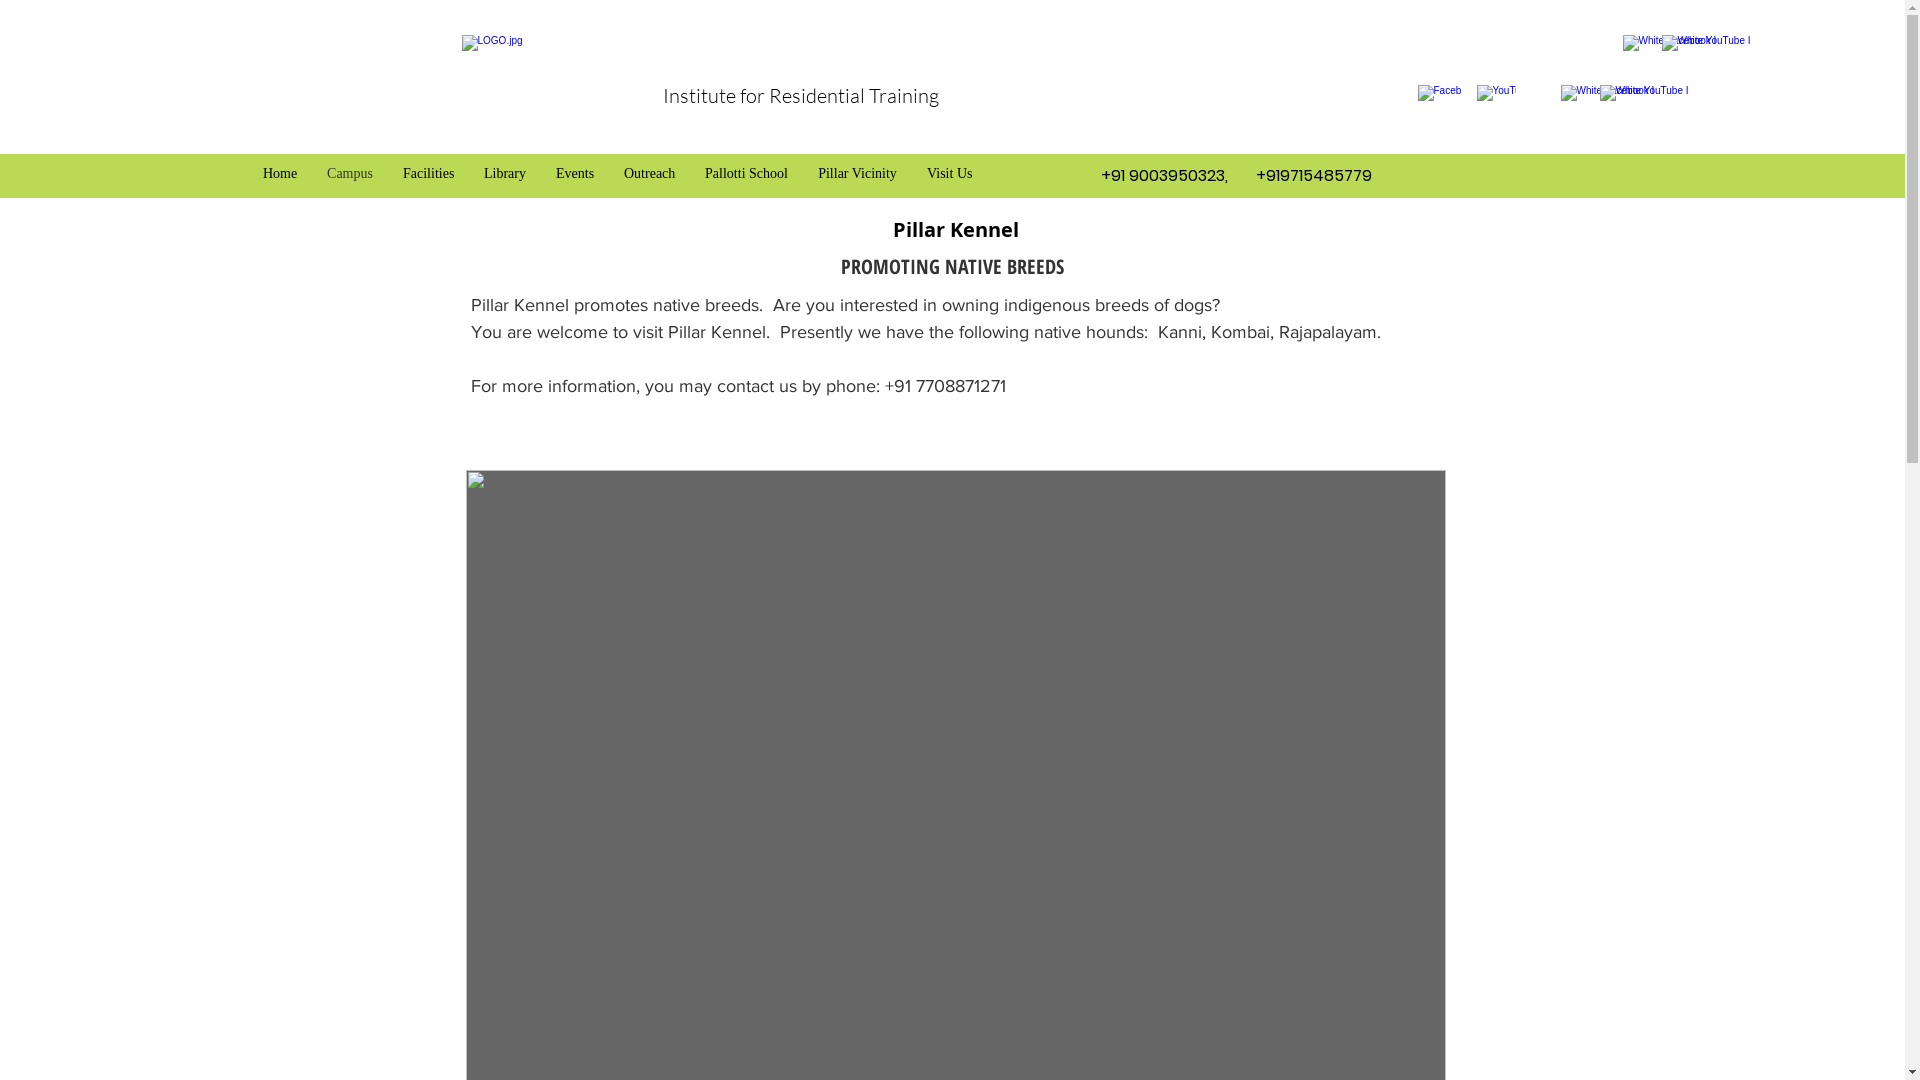  What do you see at coordinates (746, 174) in the screenshot?
I see `Pallotti School` at bounding box center [746, 174].